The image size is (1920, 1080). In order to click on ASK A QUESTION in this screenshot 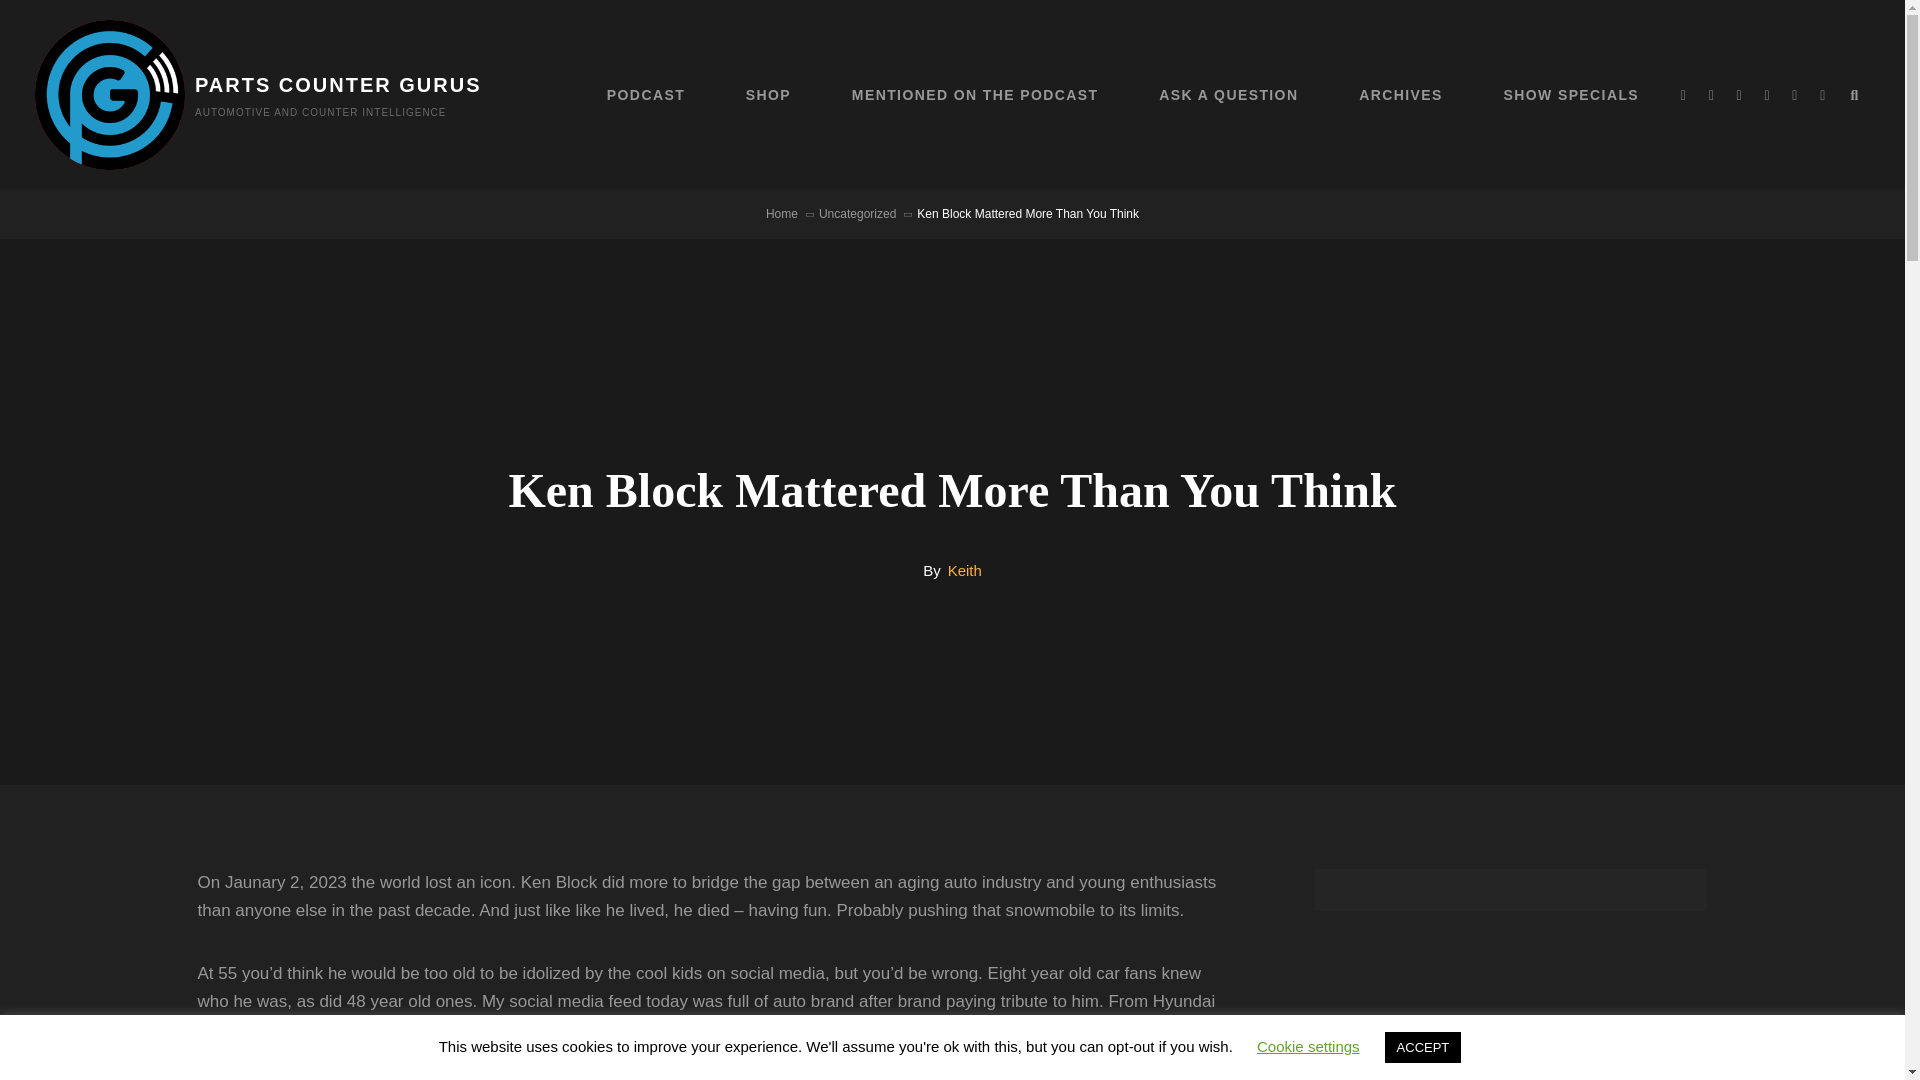, I will do `click(1228, 94)`.